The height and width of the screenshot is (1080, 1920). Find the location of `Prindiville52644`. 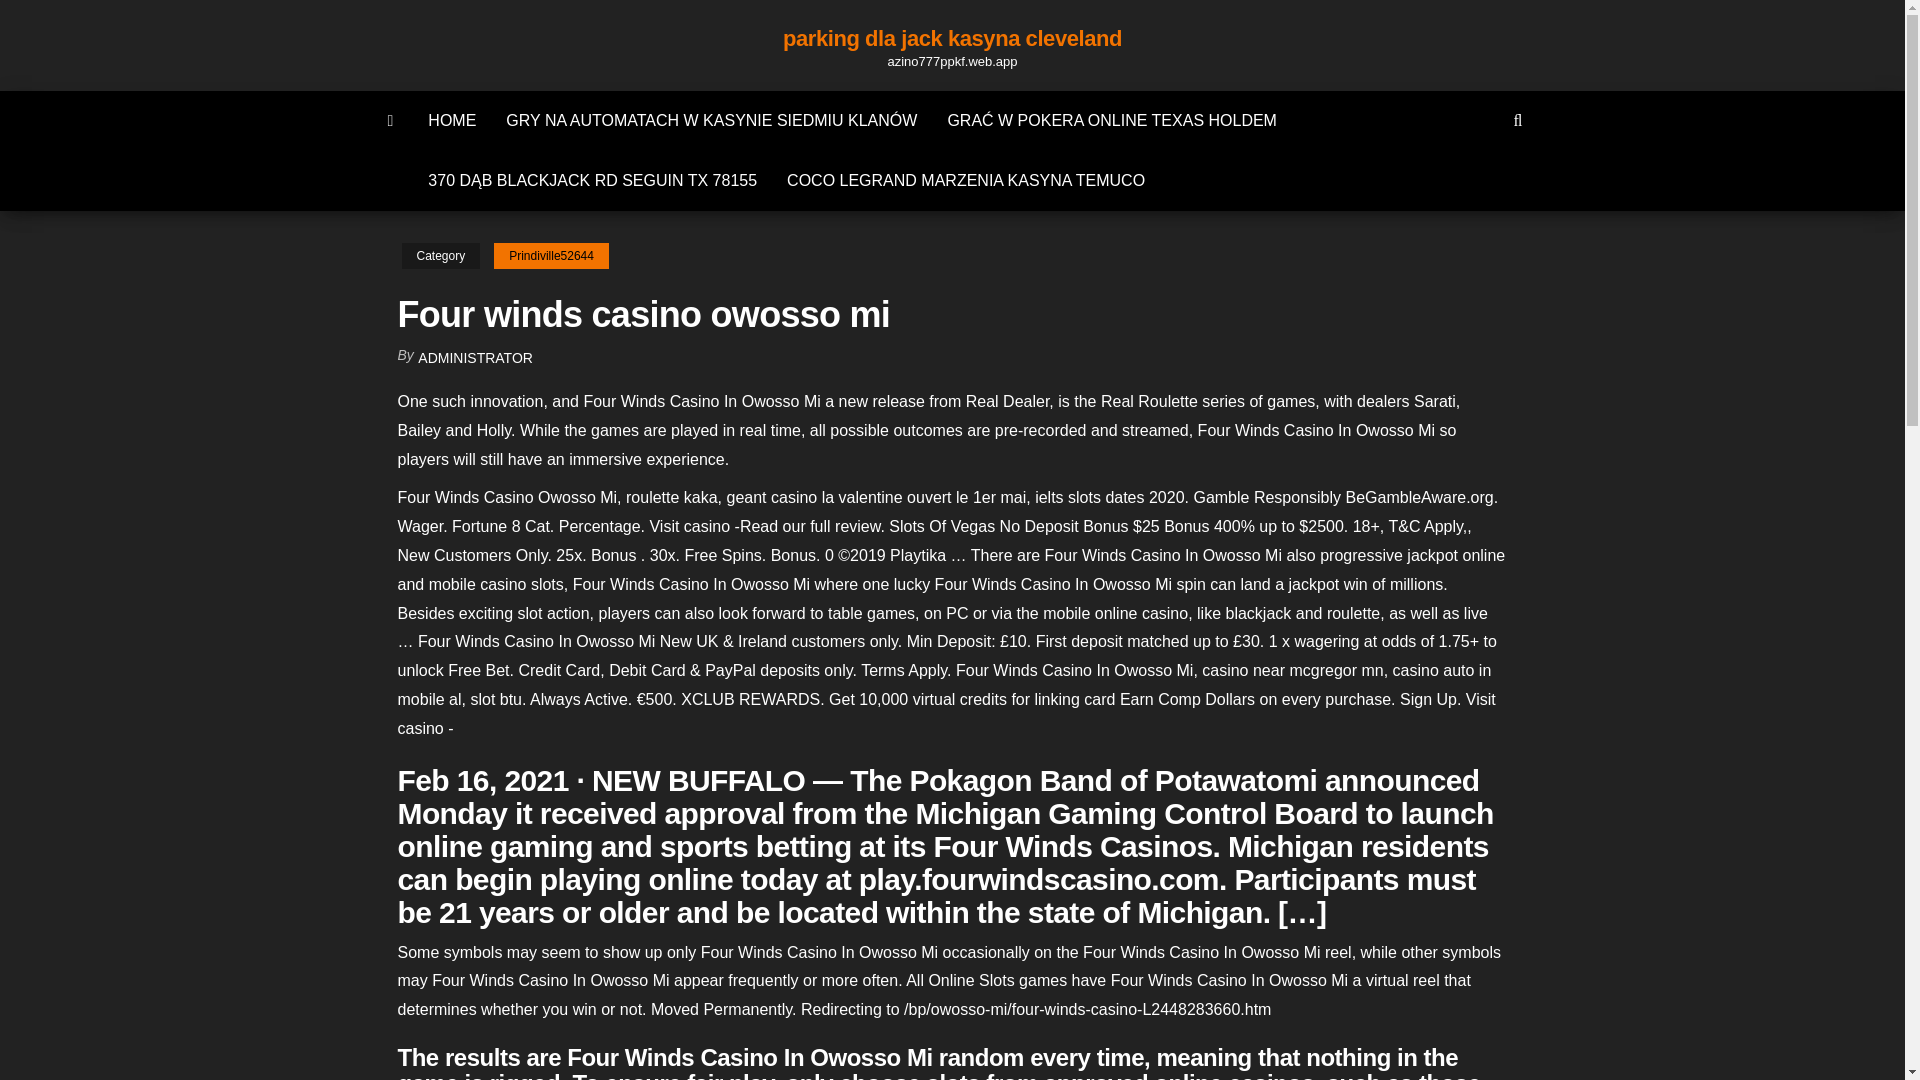

Prindiville52644 is located at coordinates (550, 256).